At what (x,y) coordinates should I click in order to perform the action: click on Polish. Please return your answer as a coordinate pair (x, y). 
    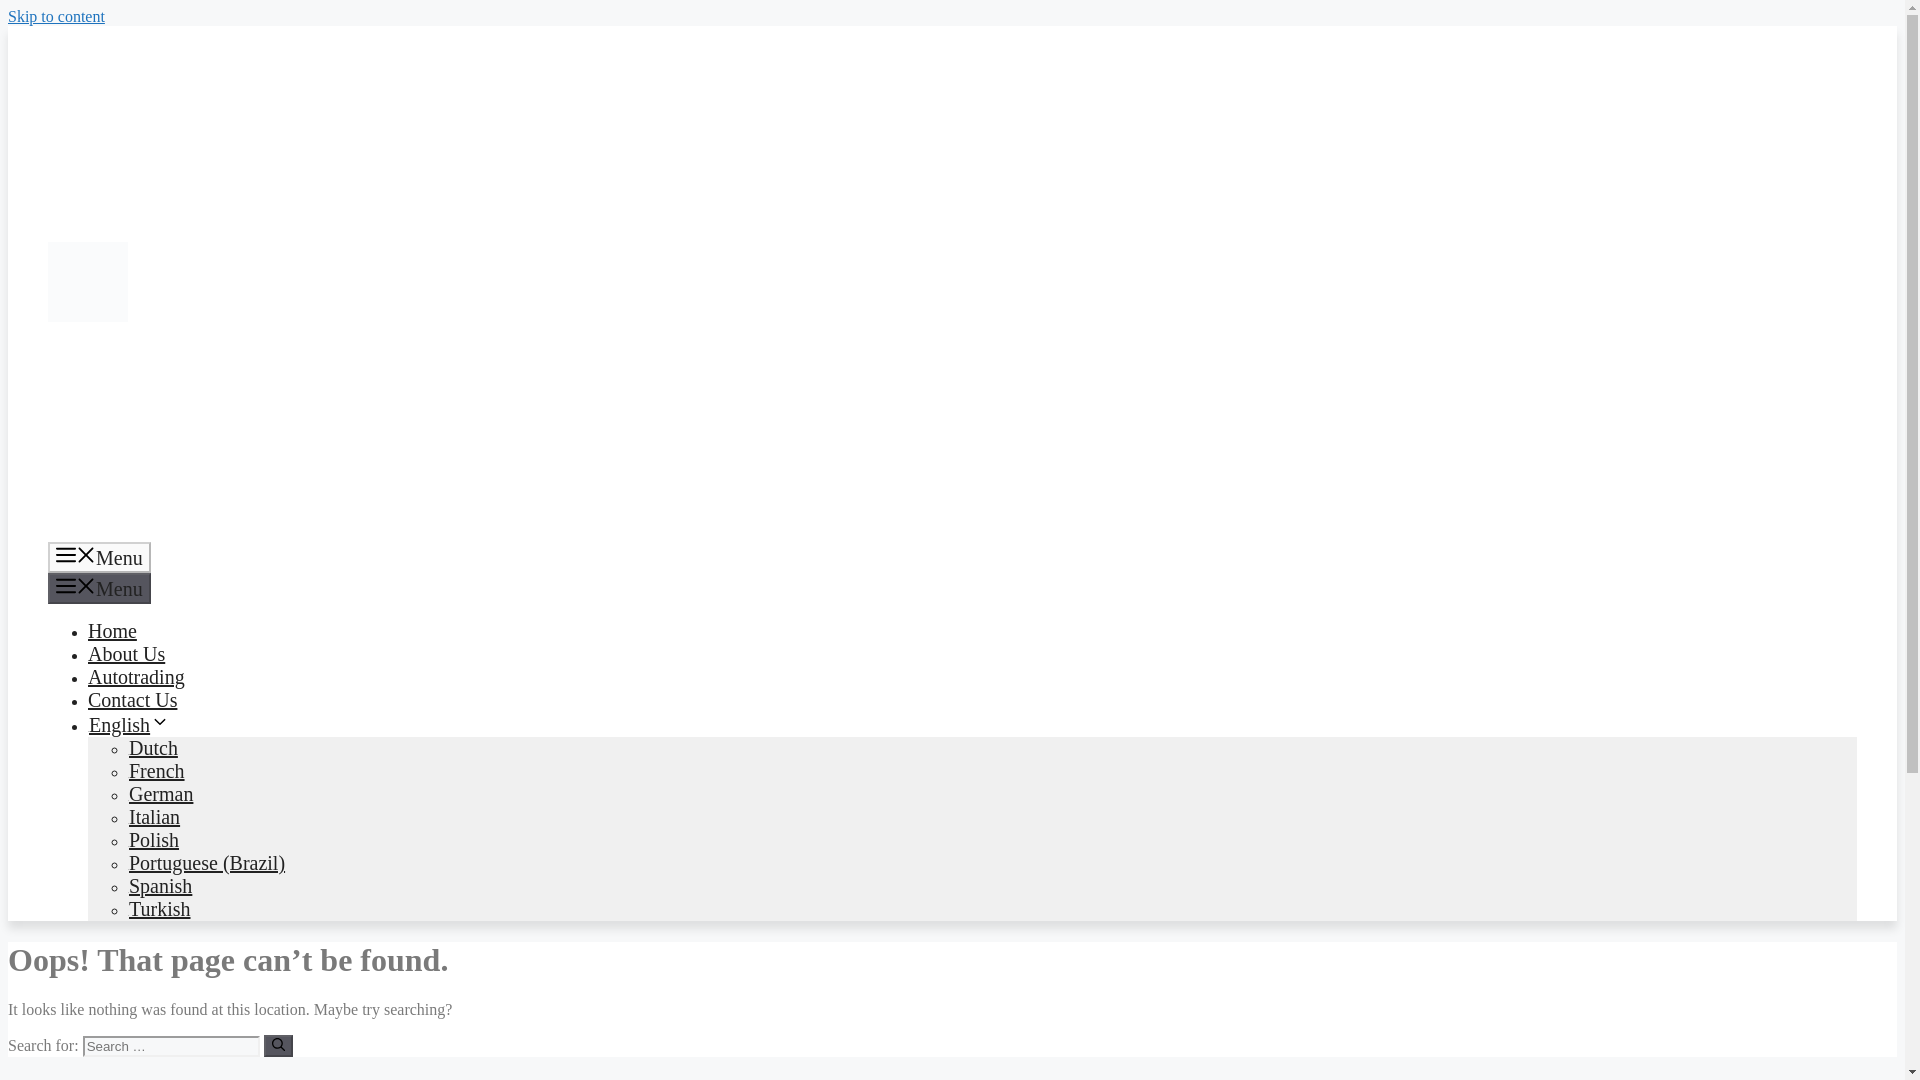
    Looking at the image, I should click on (153, 840).